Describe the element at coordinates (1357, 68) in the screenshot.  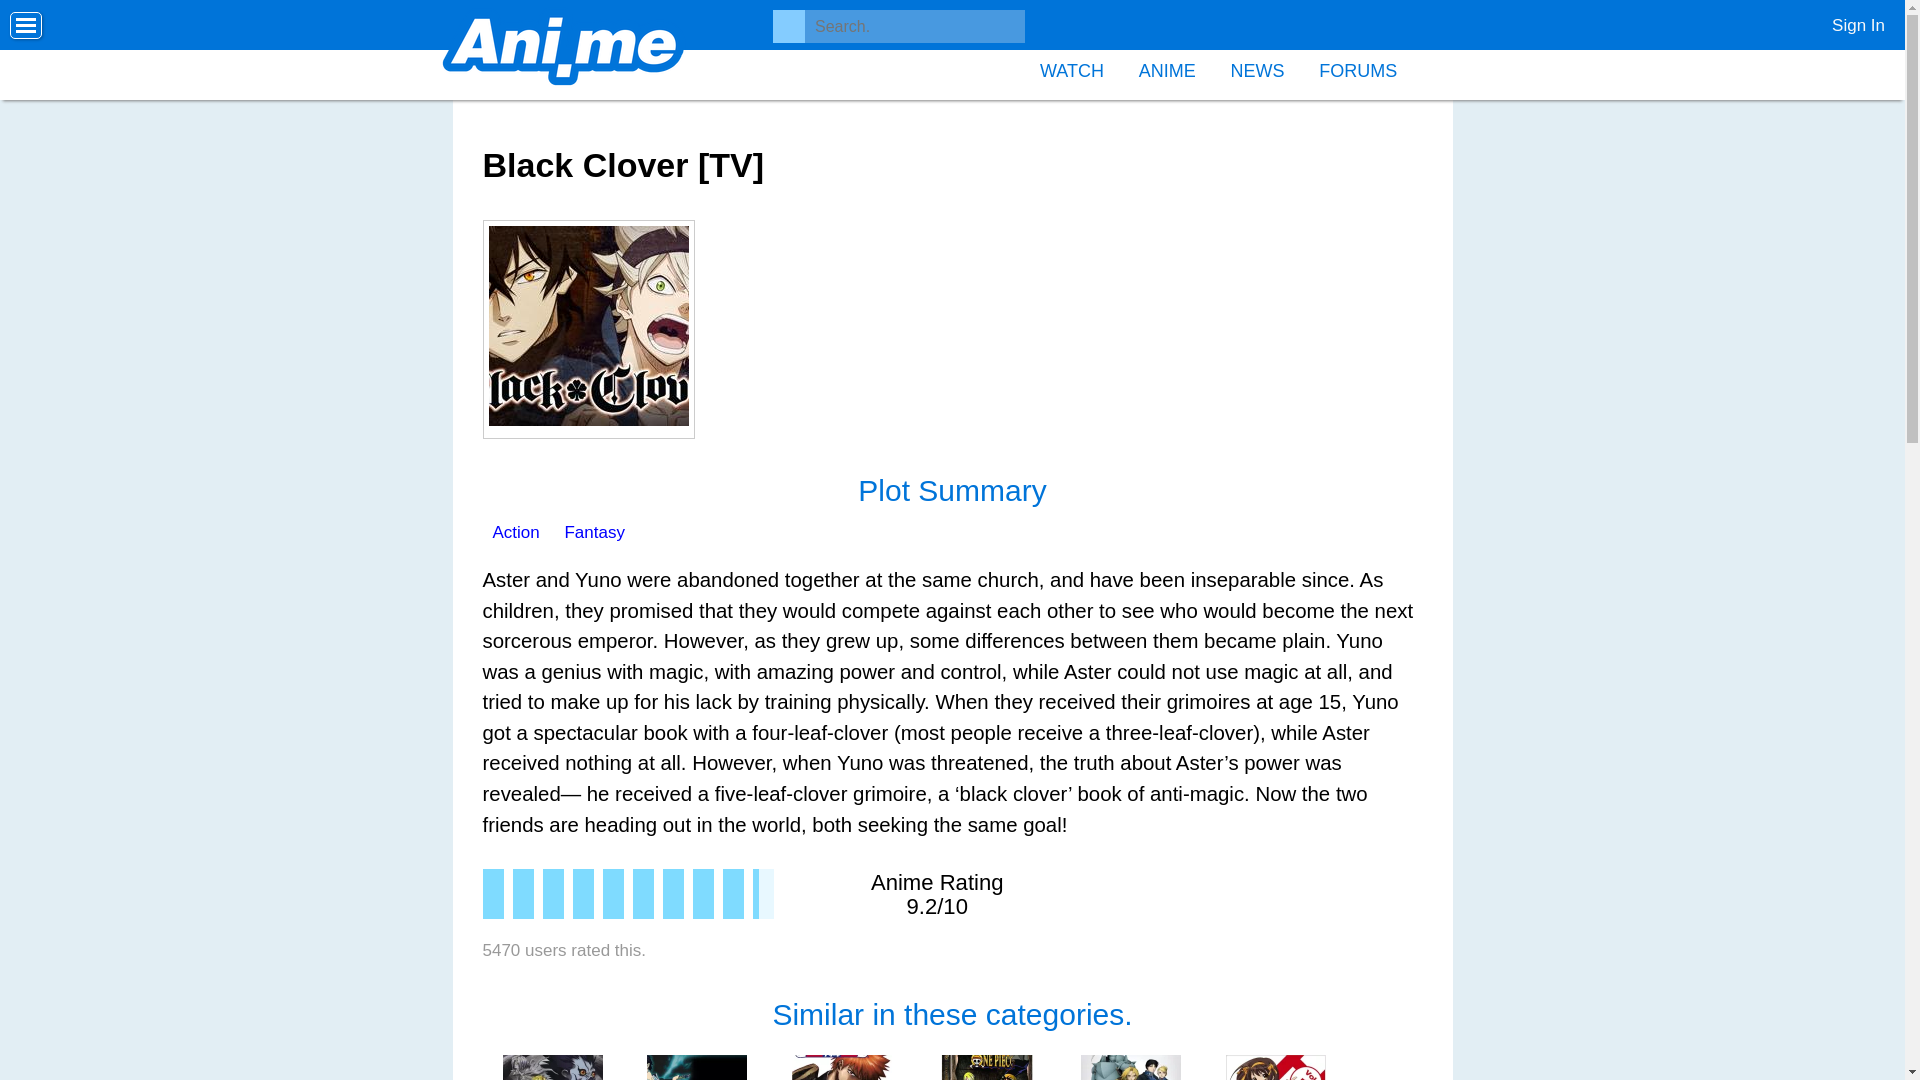
I see `FORUMS` at that location.